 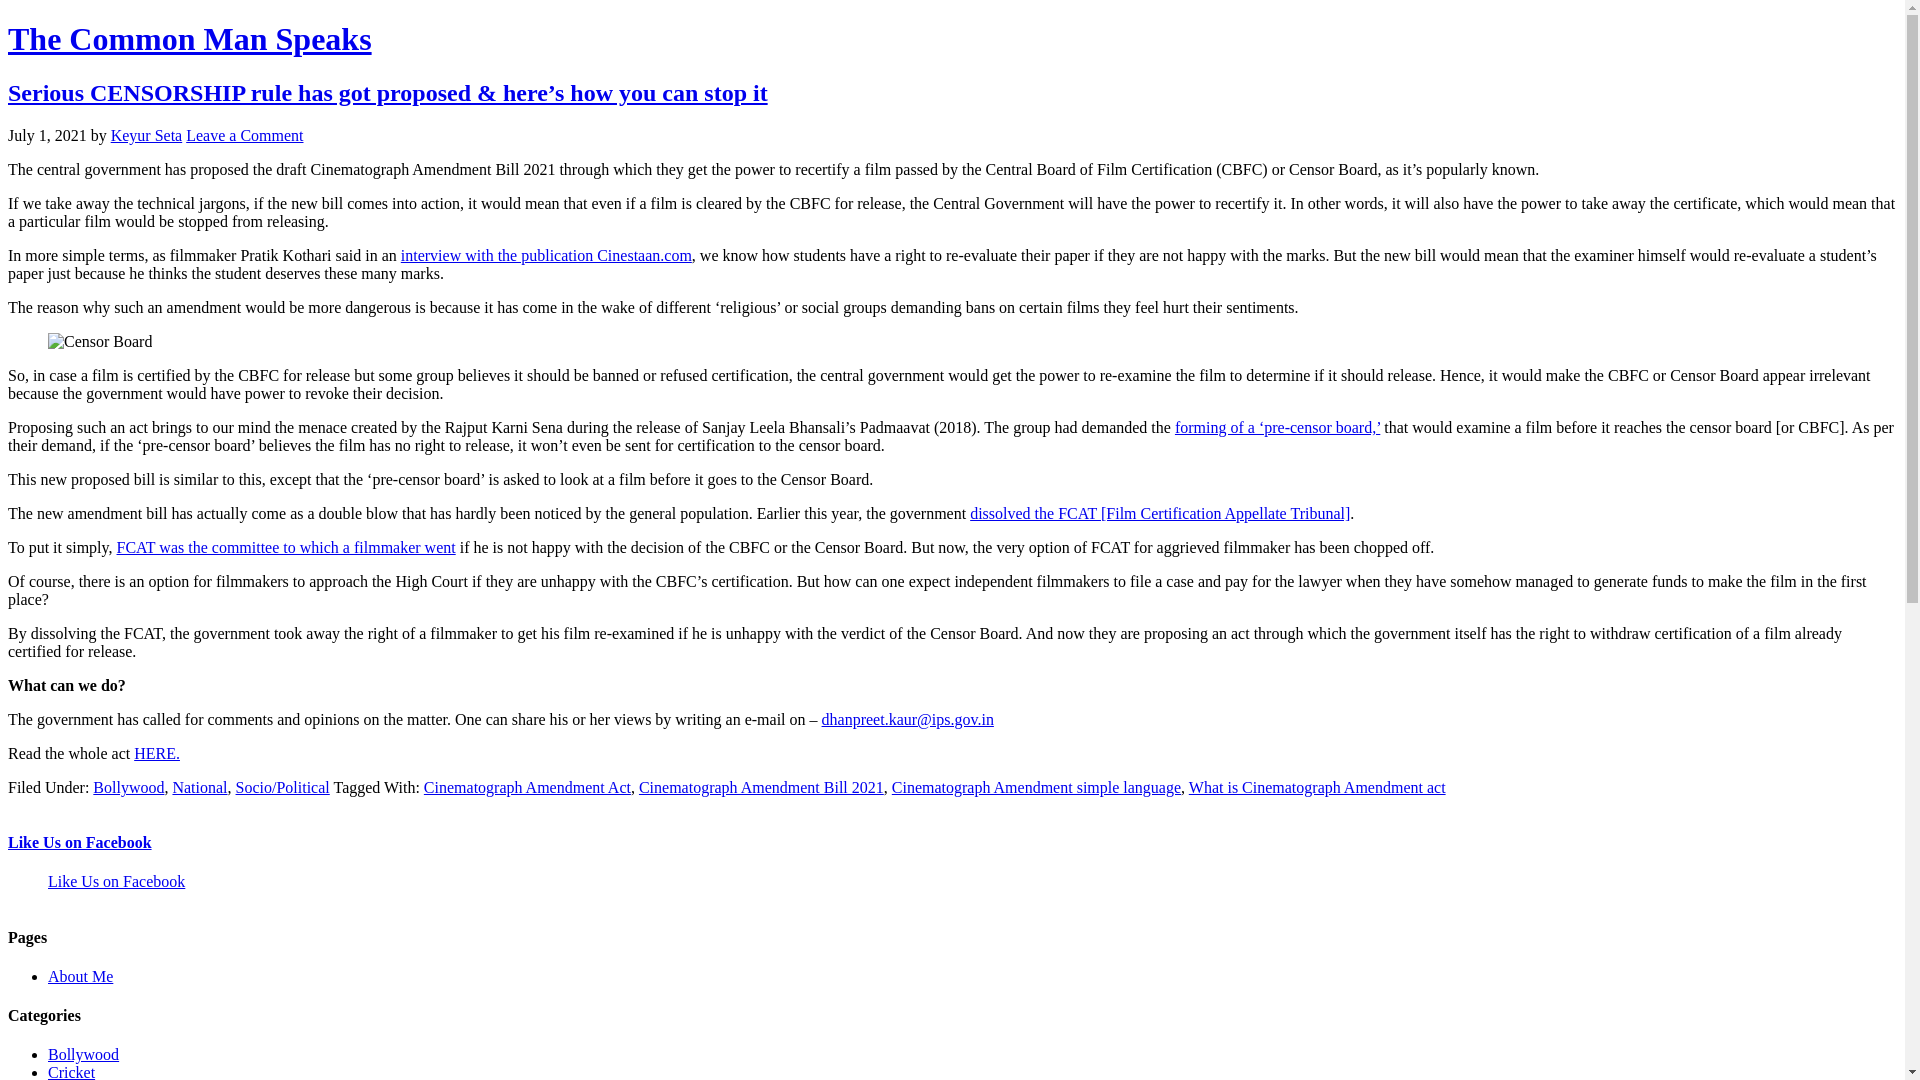 What do you see at coordinates (761, 786) in the screenshot?
I see `Cinematograph Amendment Bill 2021` at bounding box center [761, 786].